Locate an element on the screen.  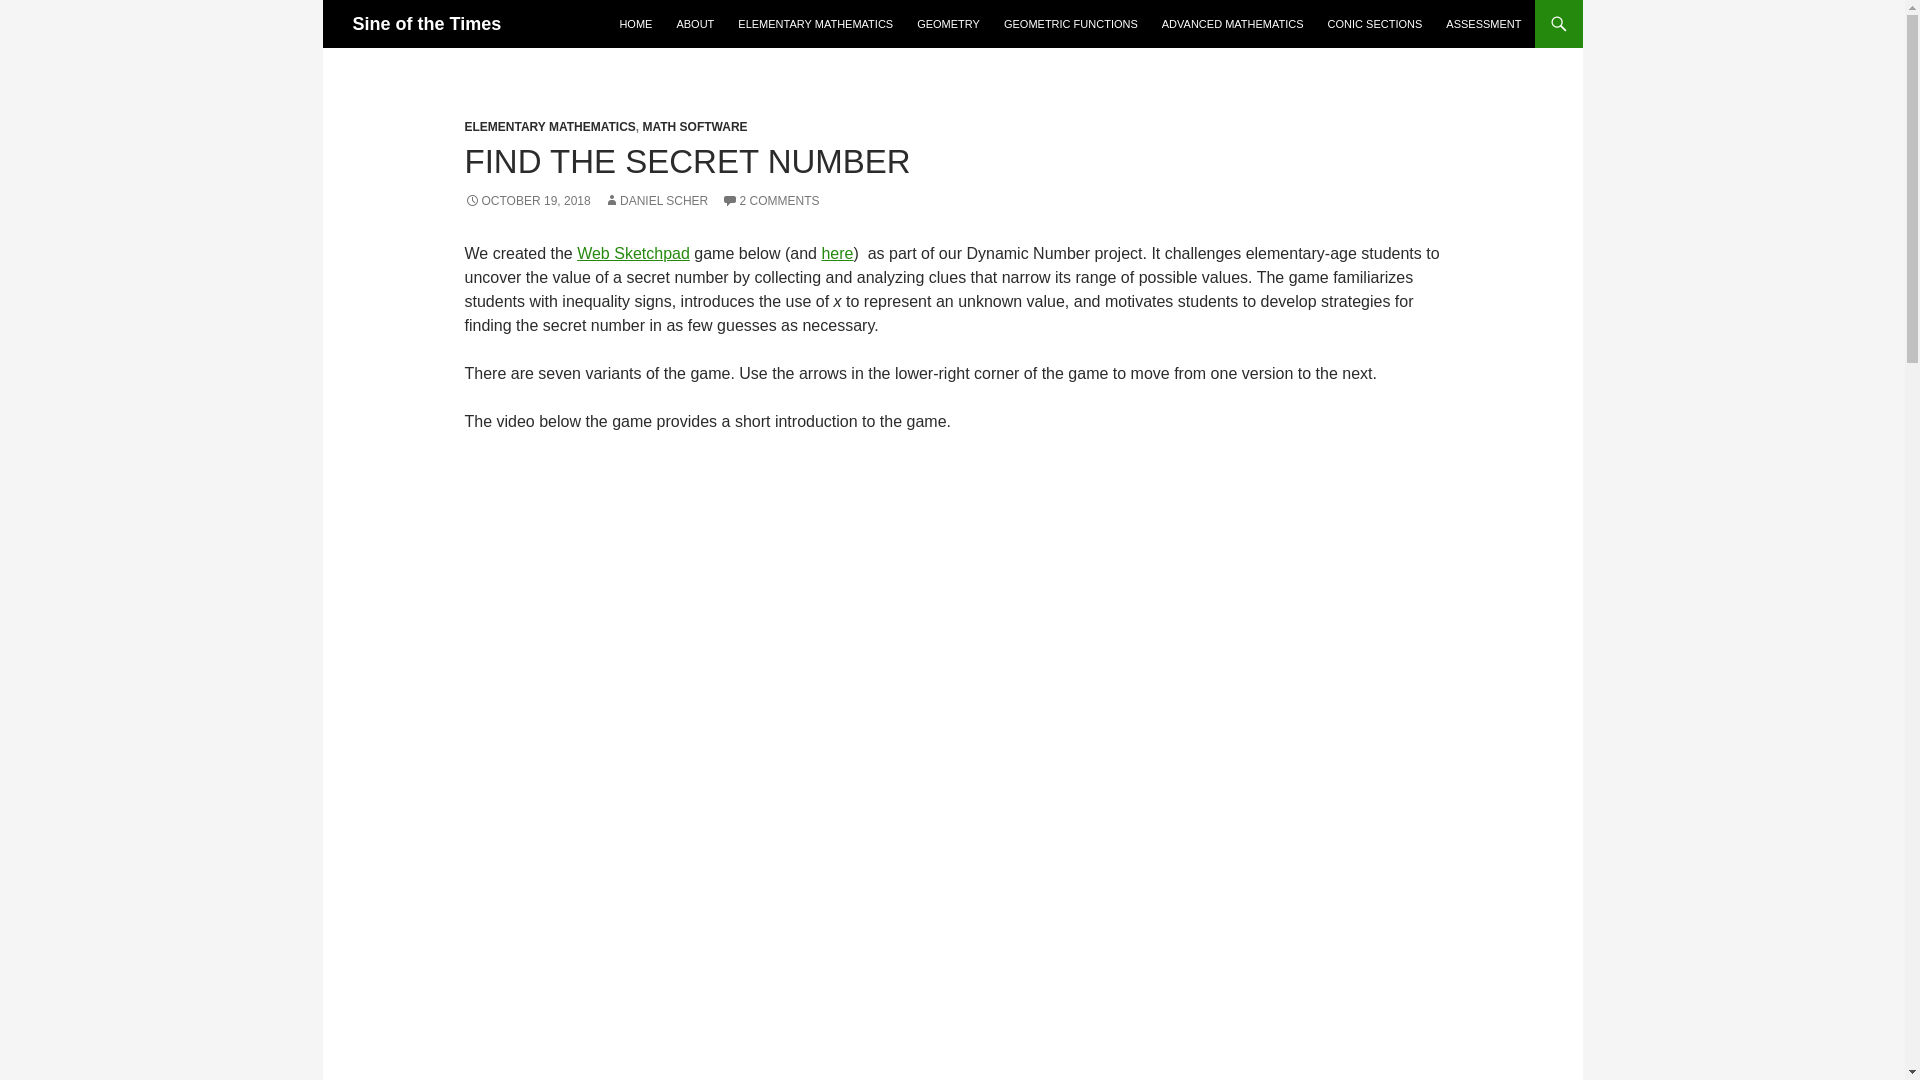
2 COMMENTS is located at coordinates (770, 201).